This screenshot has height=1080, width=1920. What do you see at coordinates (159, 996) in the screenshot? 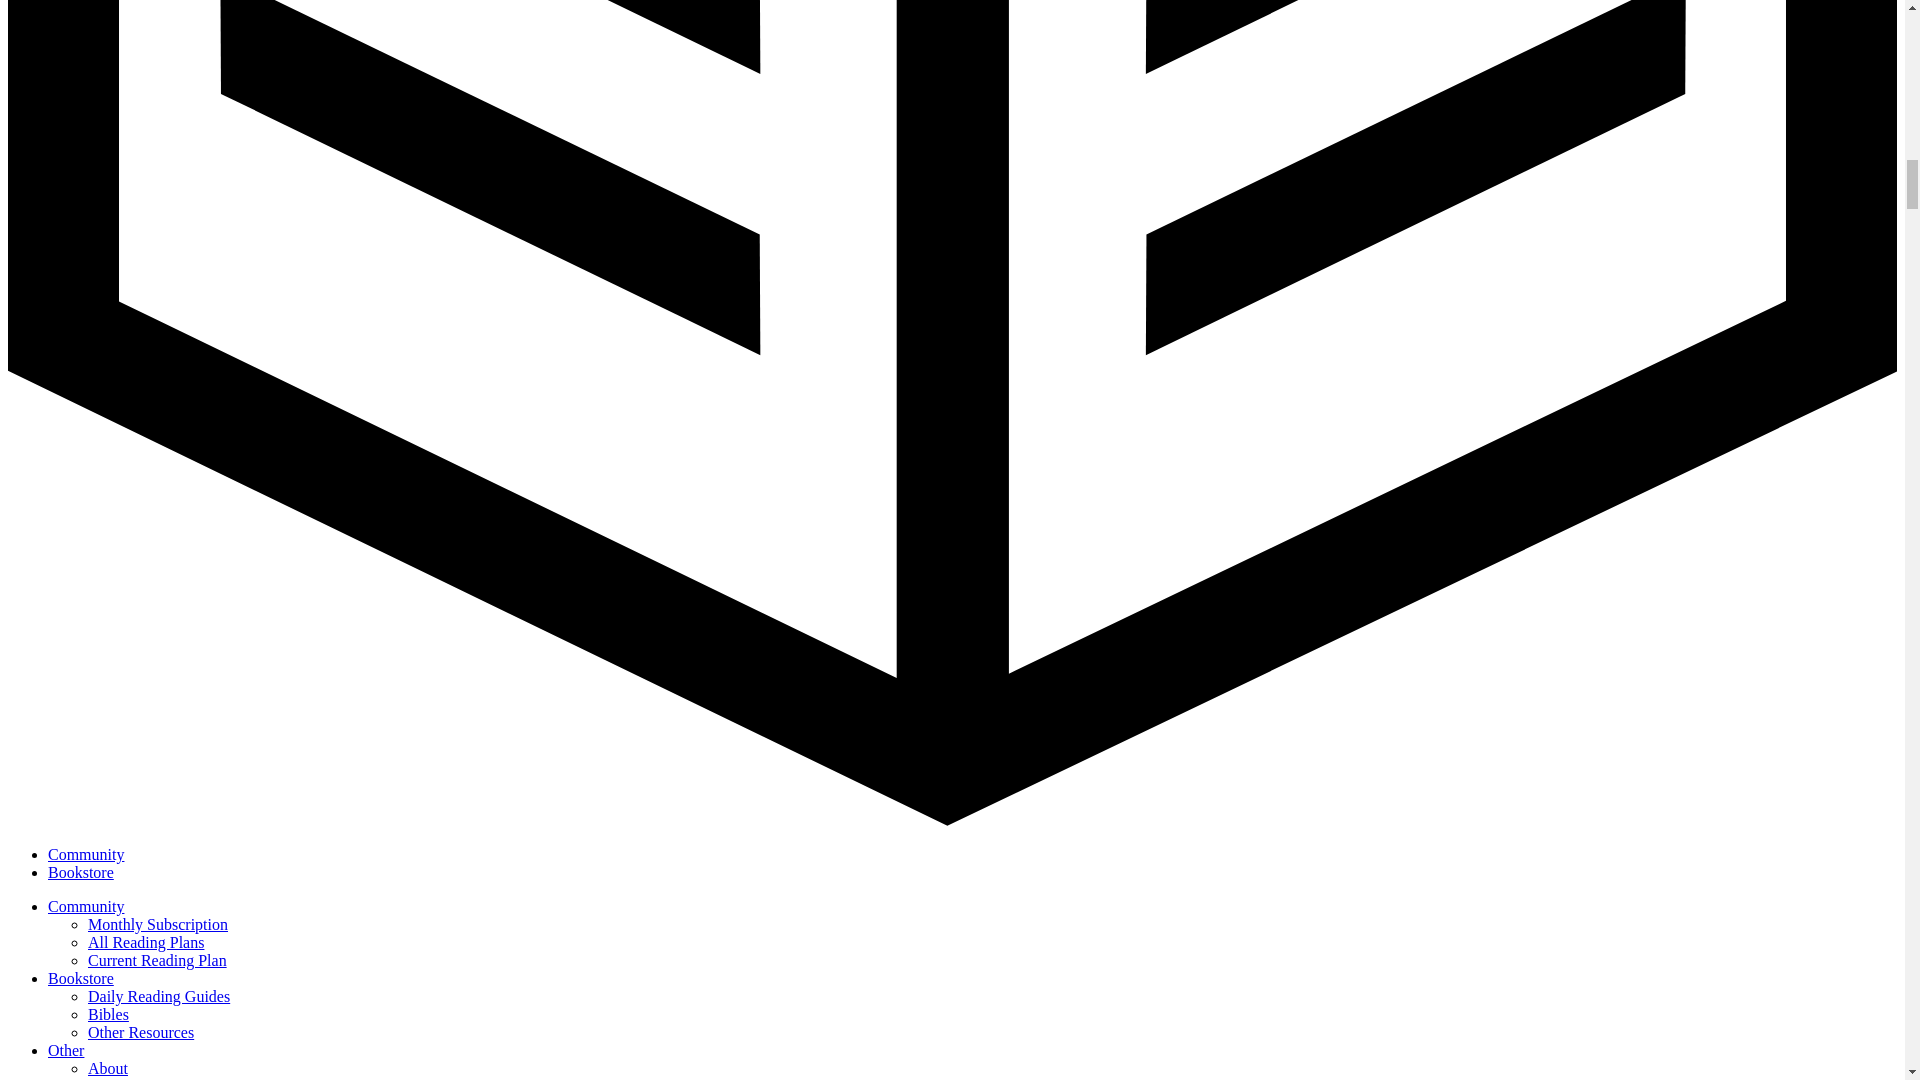
I see `Daily Reading Guides` at bounding box center [159, 996].